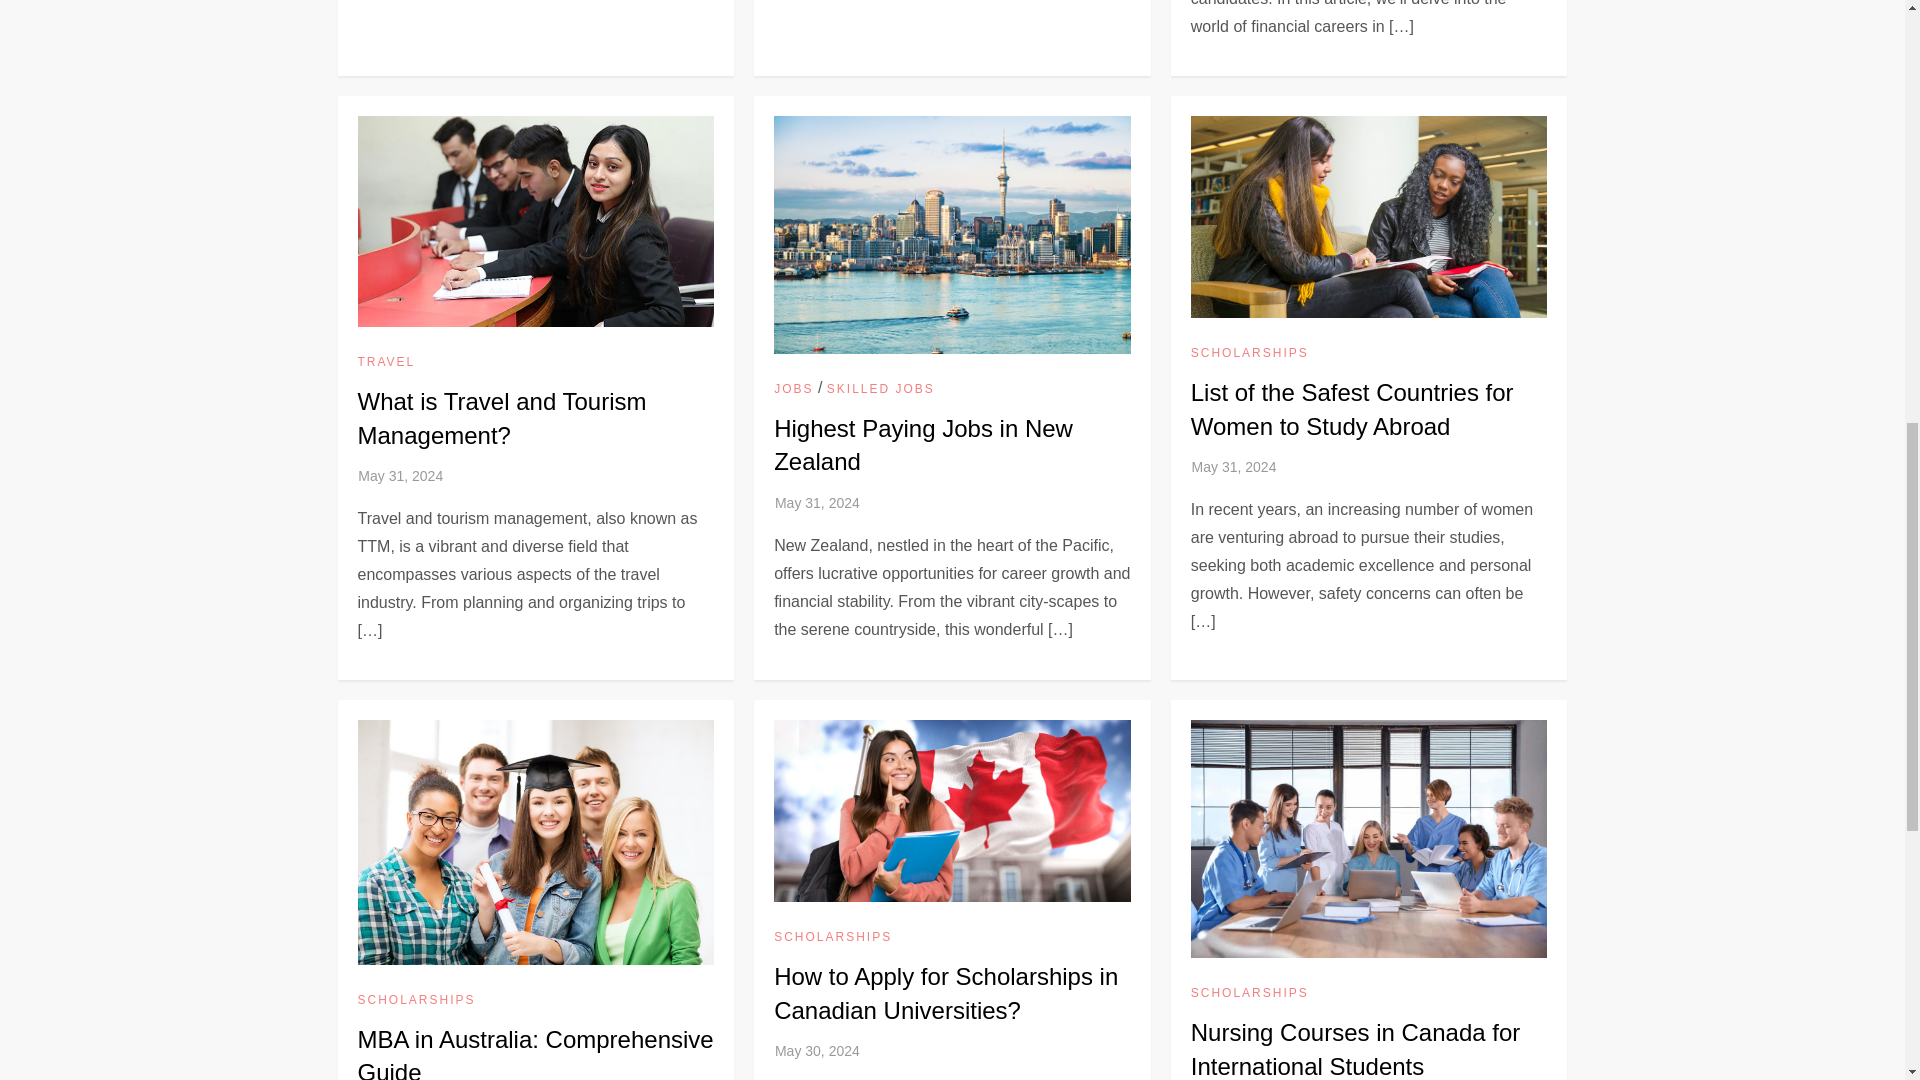  What do you see at coordinates (1250, 353) in the screenshot?
I see `SCHOLARSHIPS` at bounding box center [1250, 353].